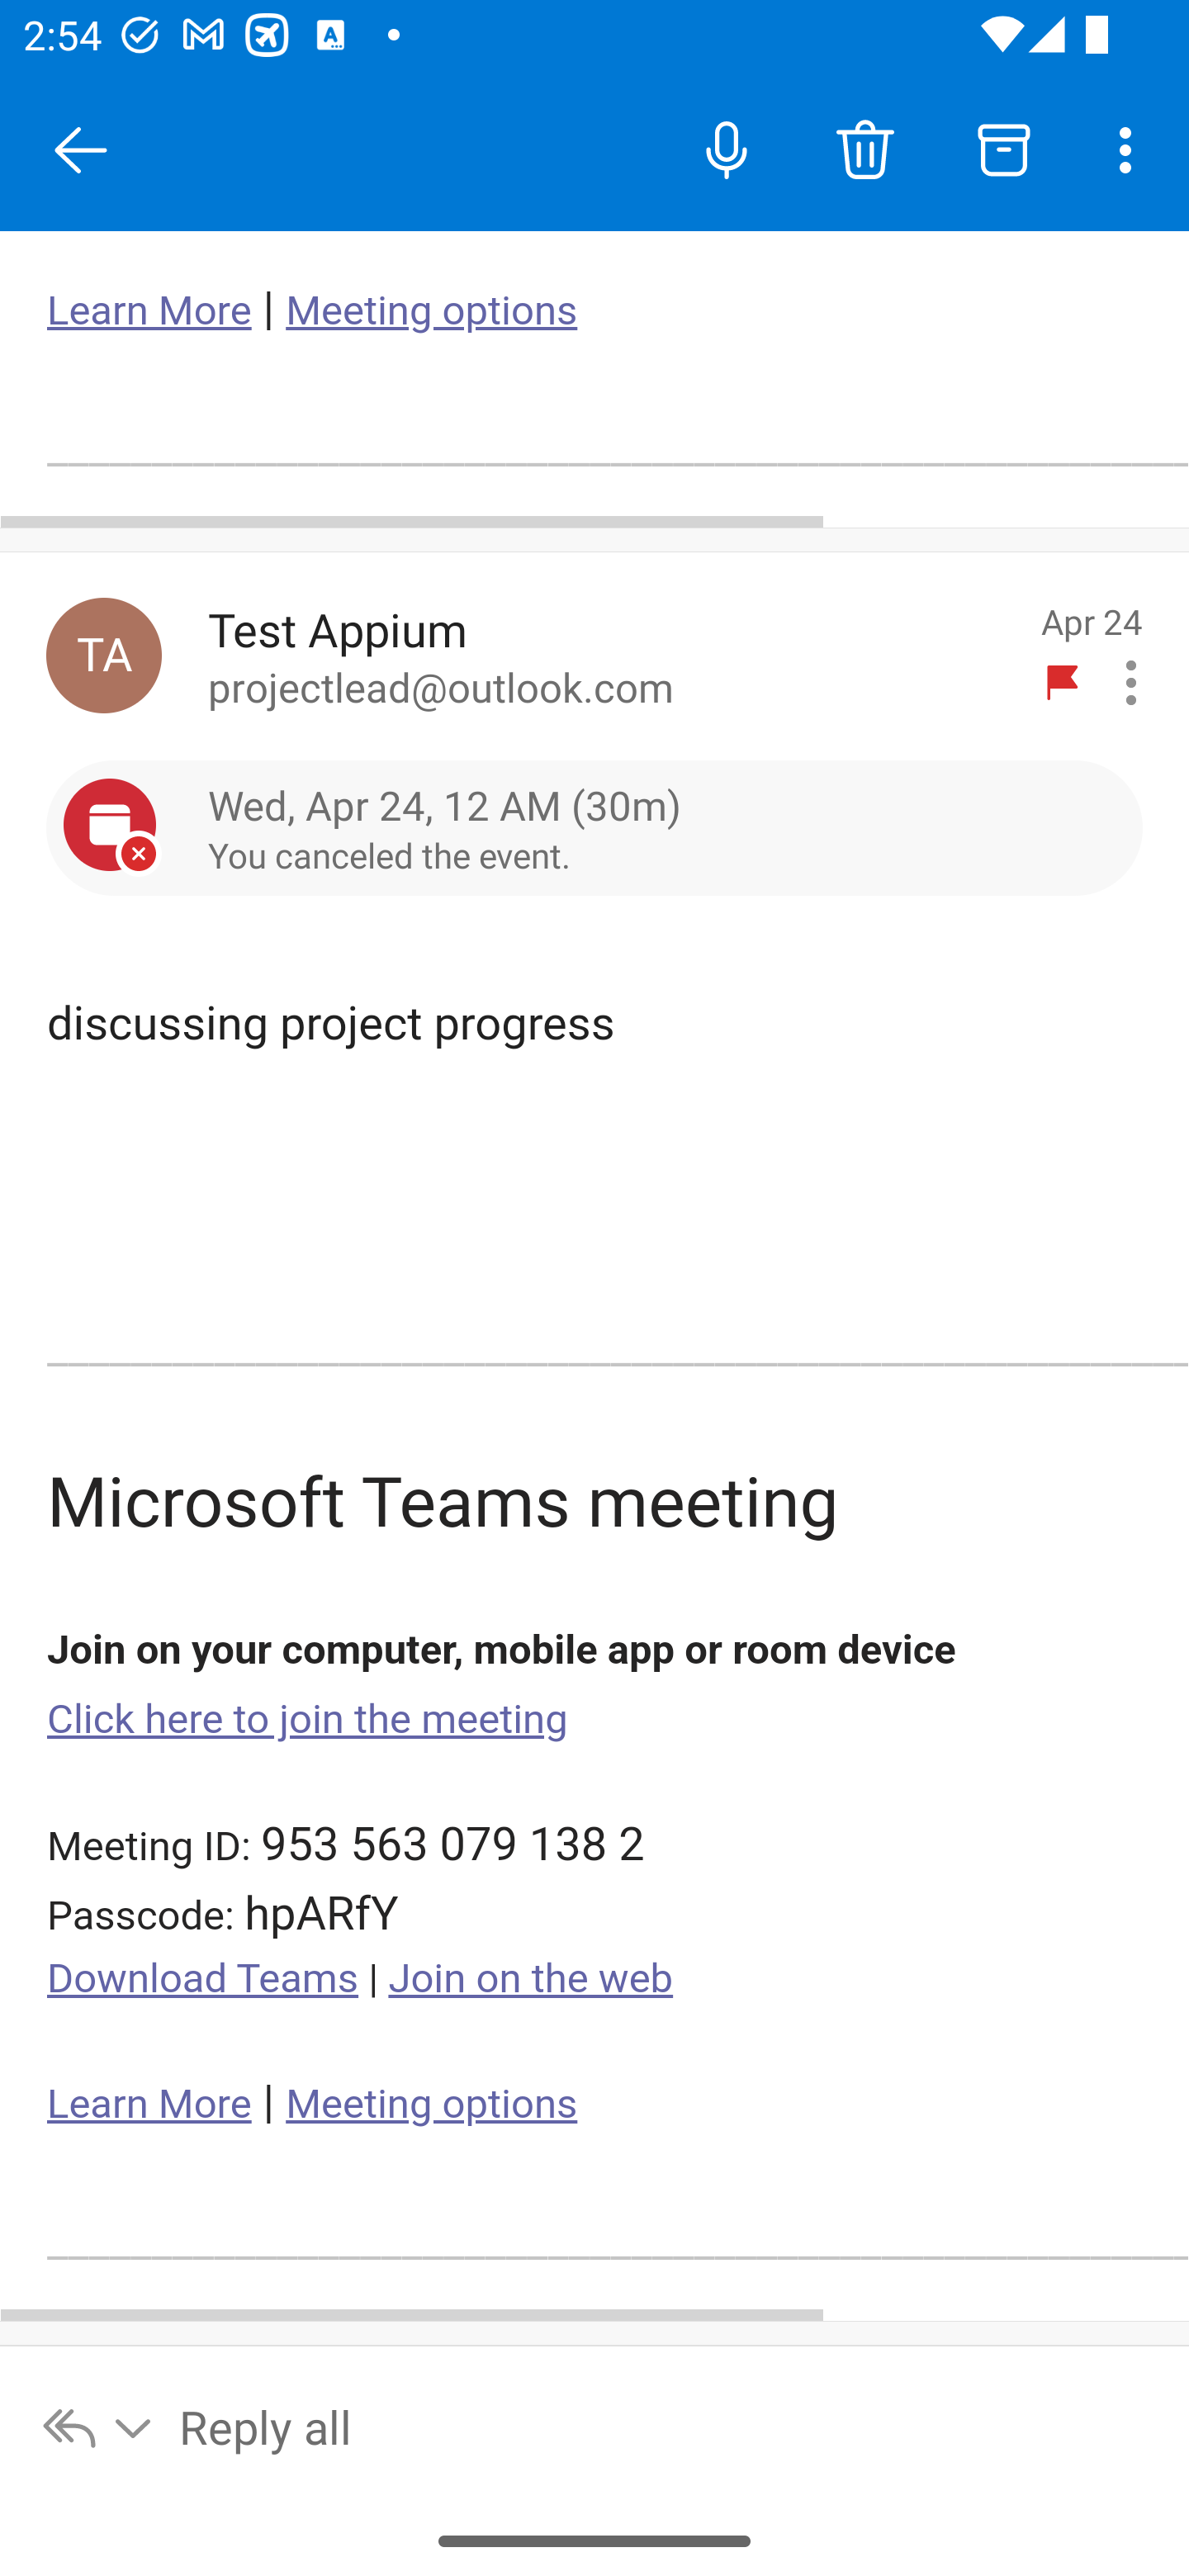  Describe the element at coordinates (81, 150) in the screenshot. I see `Close` at that location.